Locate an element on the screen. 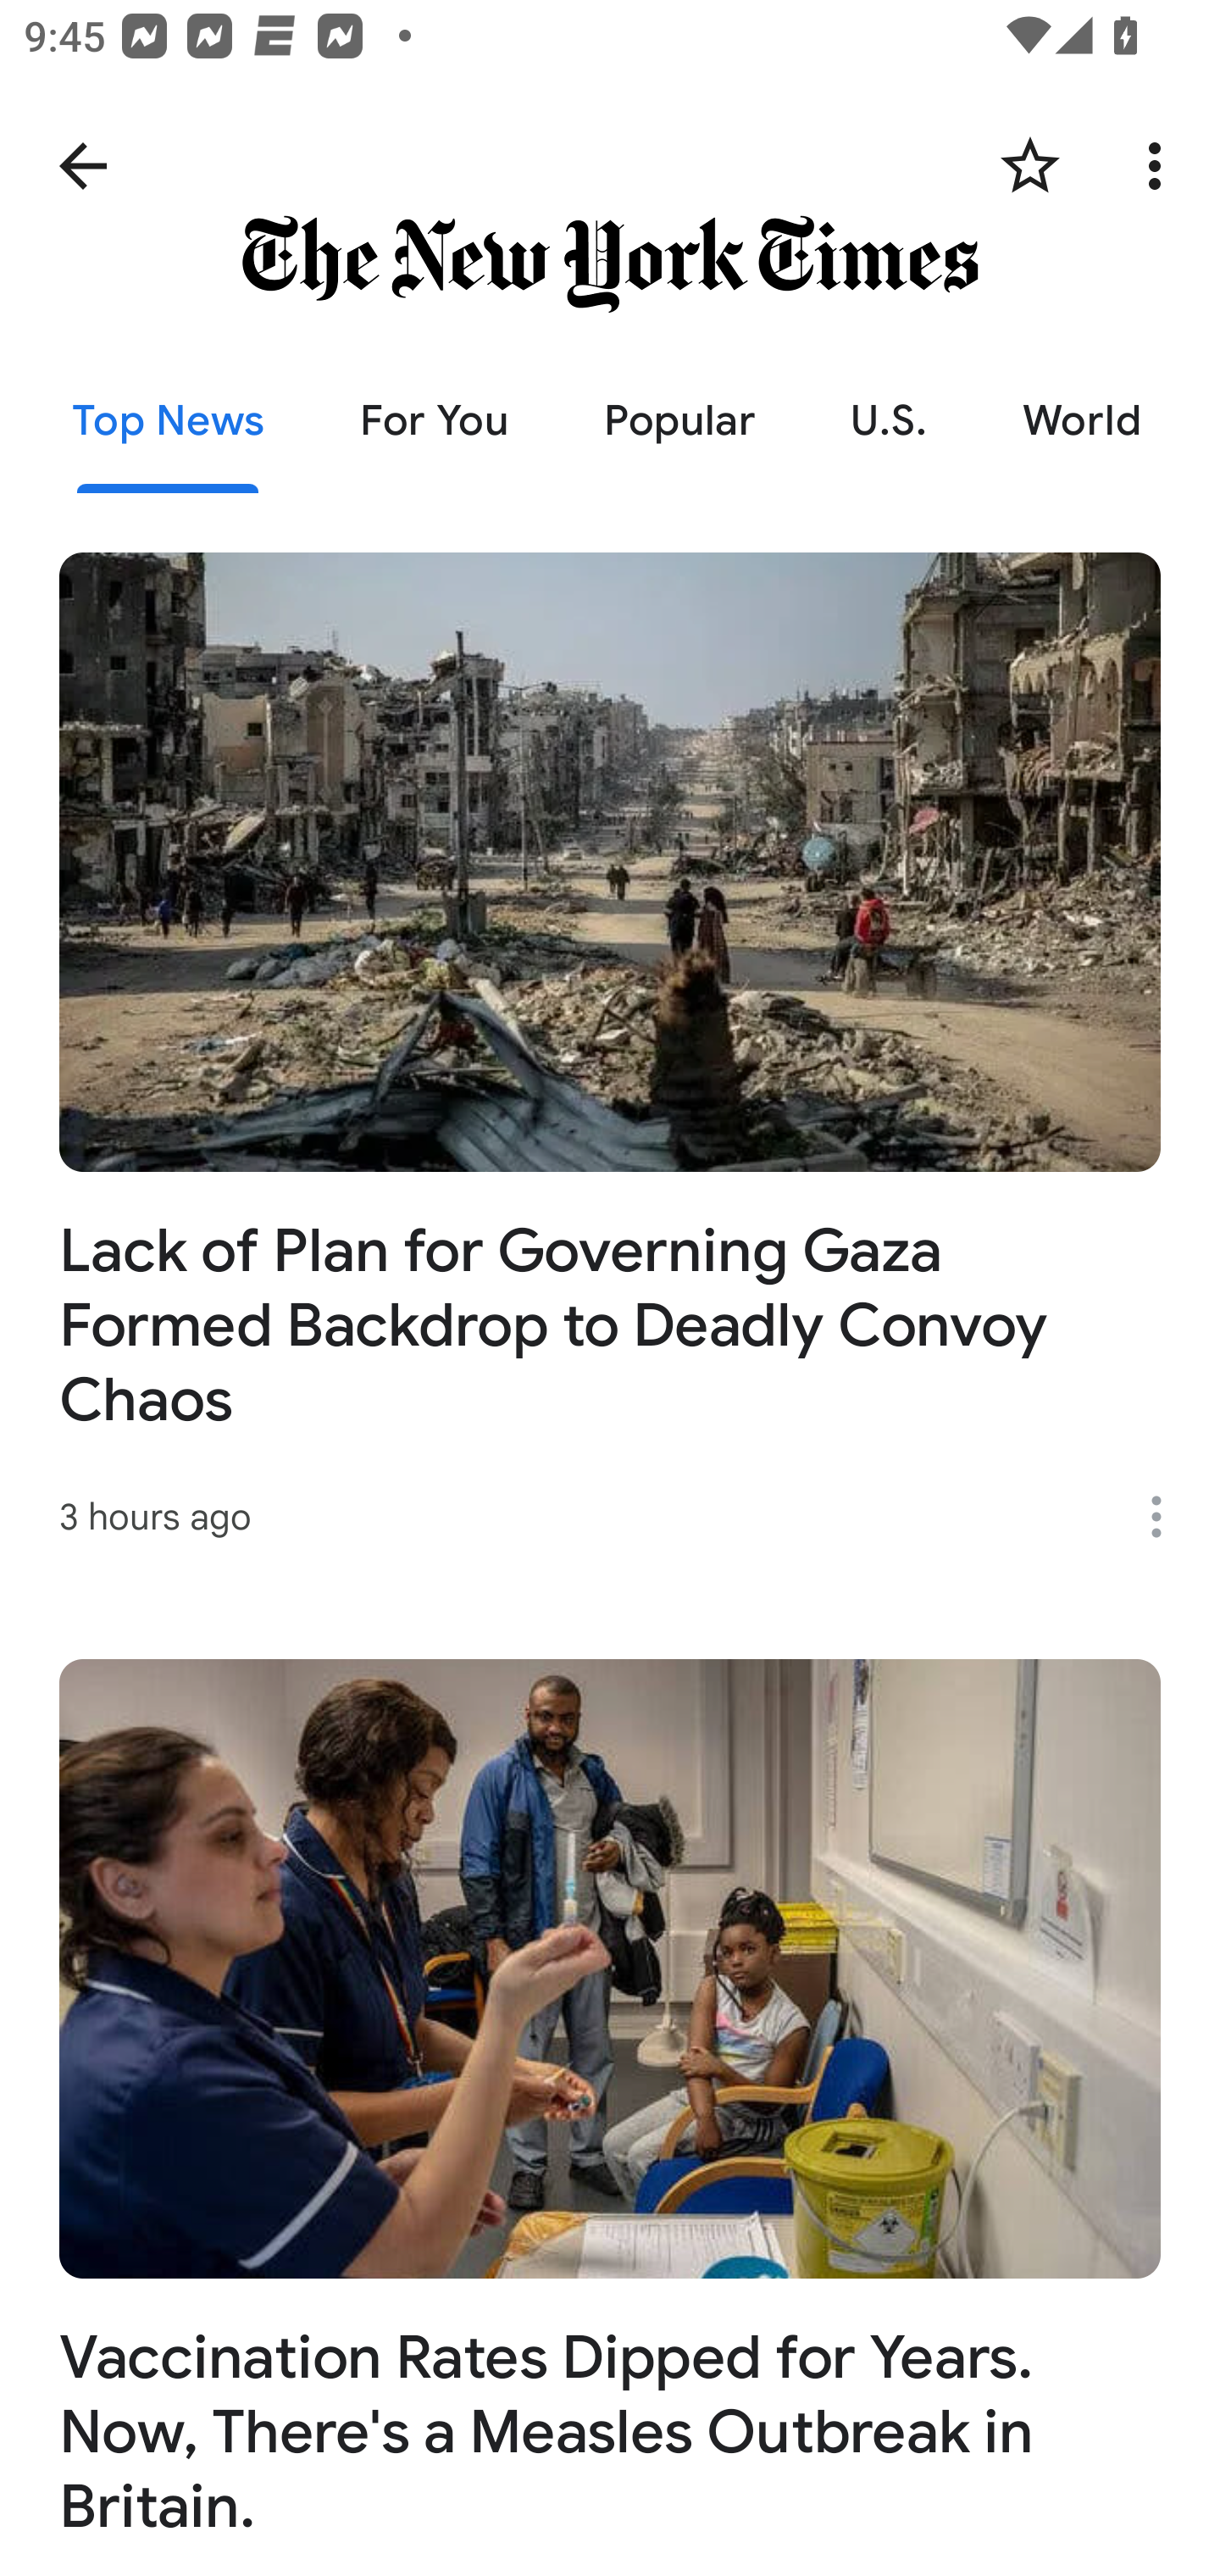 This screenshot has height=2576, width=1220. World is located at coordinates (1082, 420).